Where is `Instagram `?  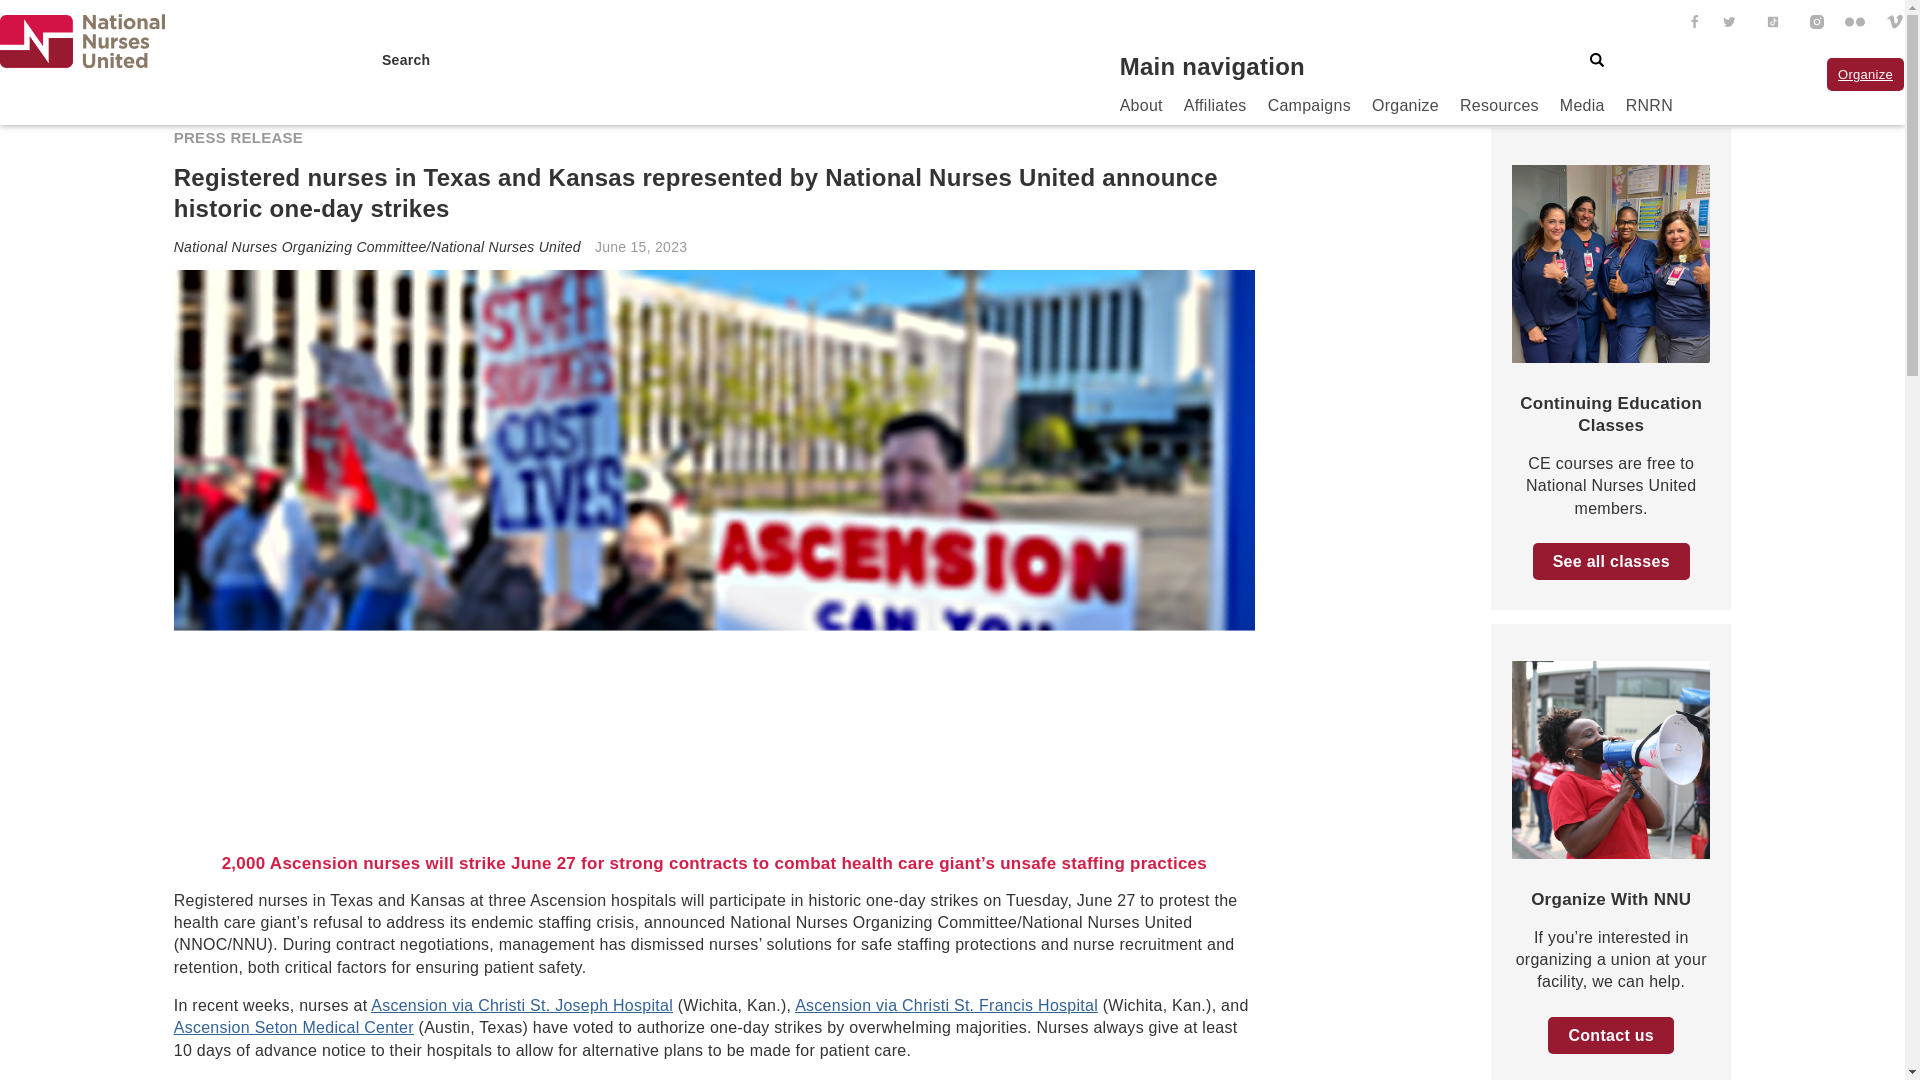 Instagram  is located at coordinates (1812, 24).